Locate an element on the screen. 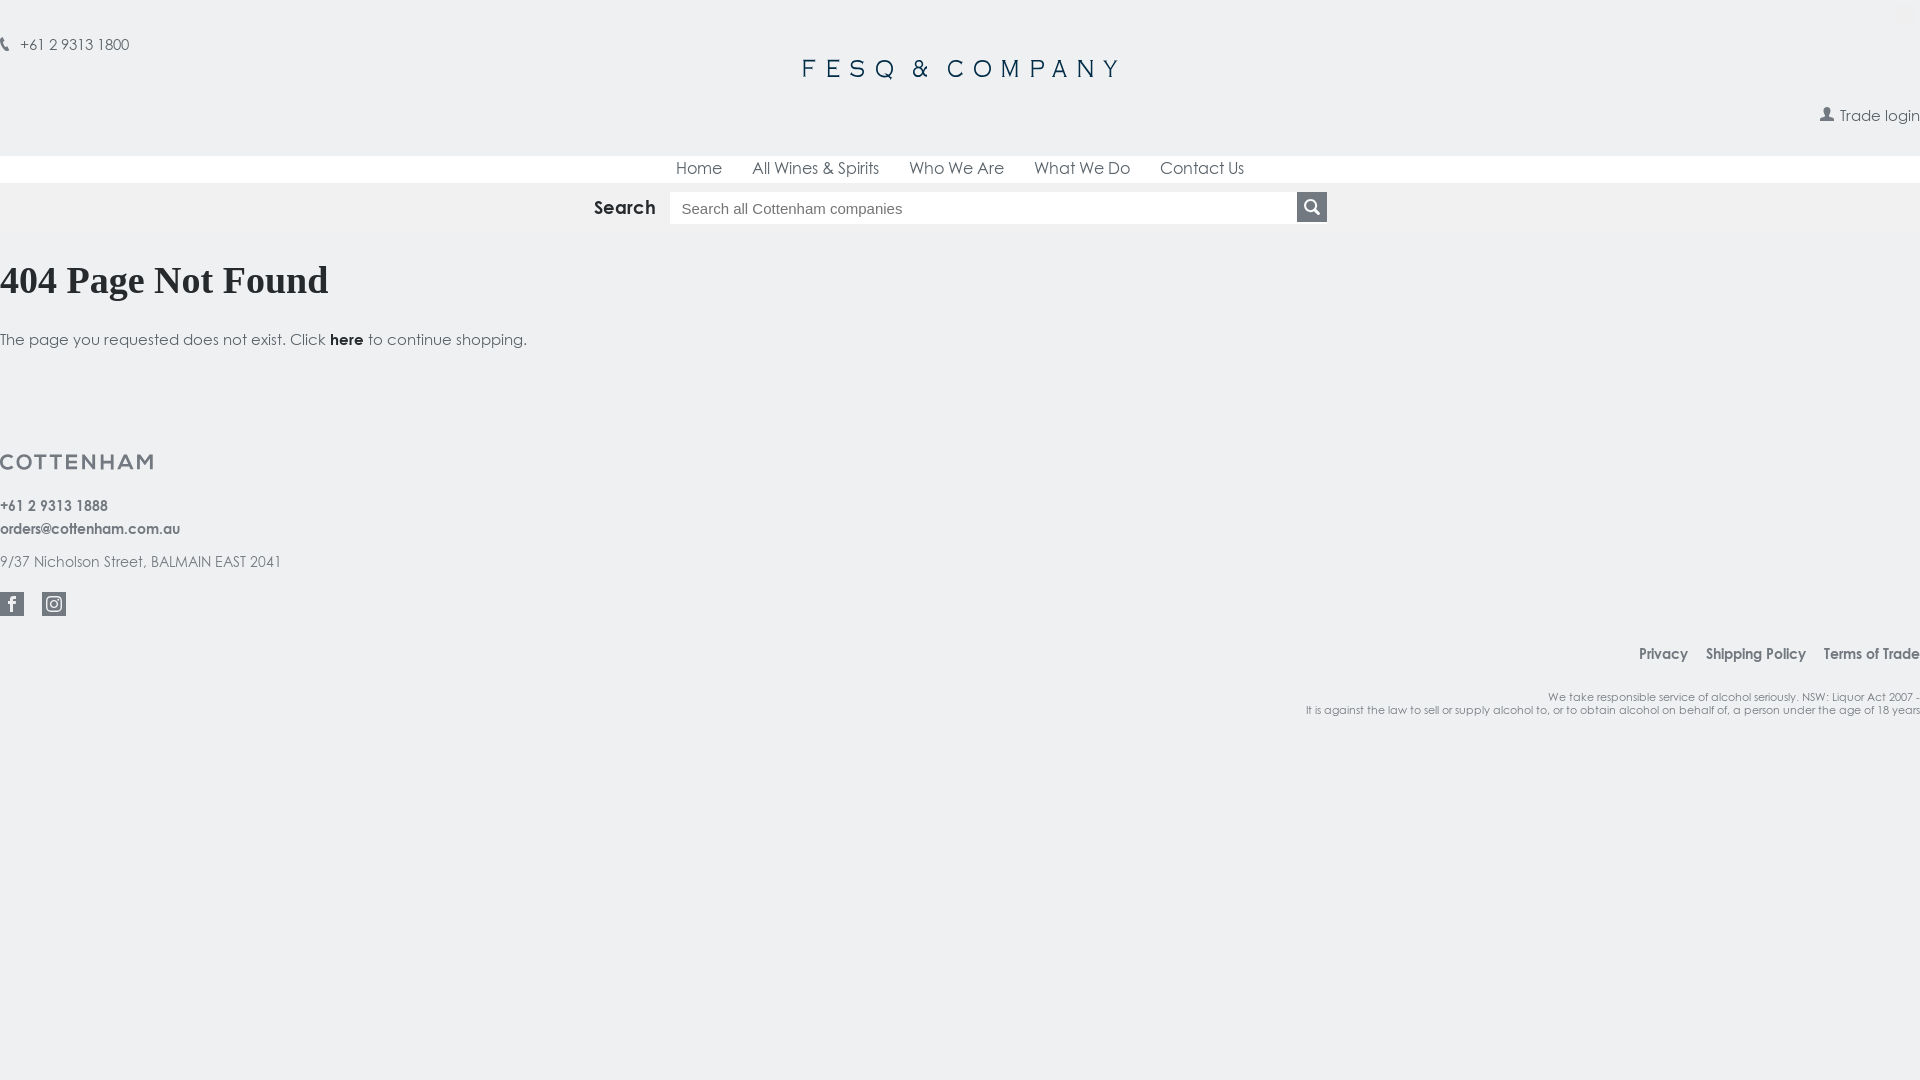 This screenshot has height=1080, width=1920. Contact Us is located at coordinates (1202, 170).